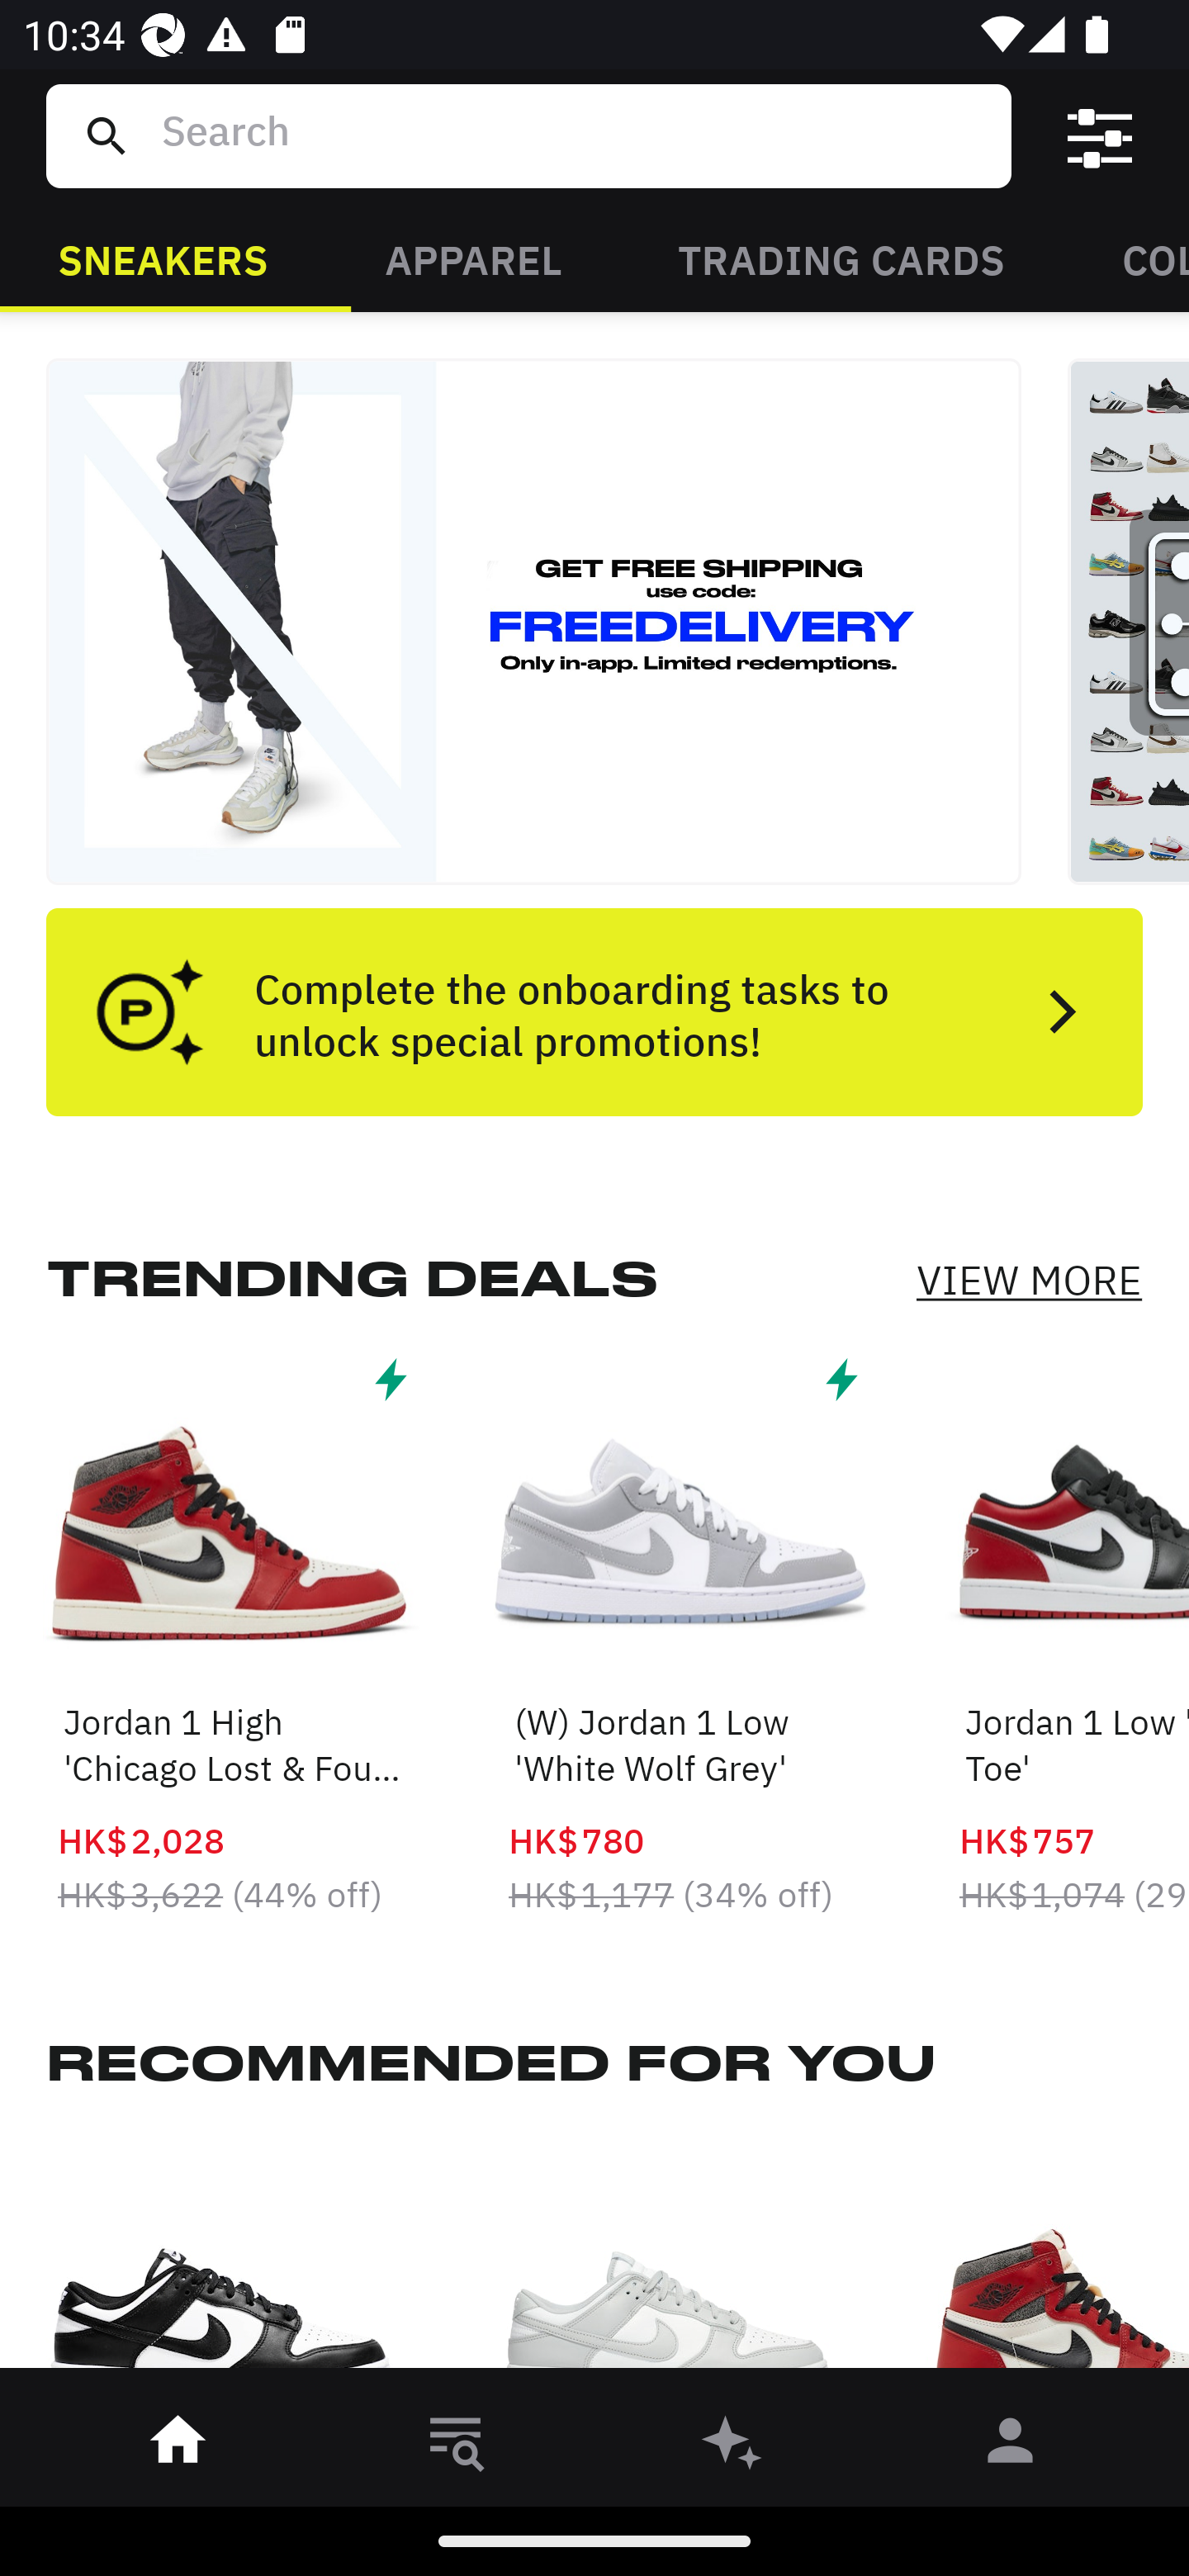 This screenshot has width=1189, height=2576. Describe the element at coordinates (456, 2446) in the screenshot. I see `󱎸` at that location.